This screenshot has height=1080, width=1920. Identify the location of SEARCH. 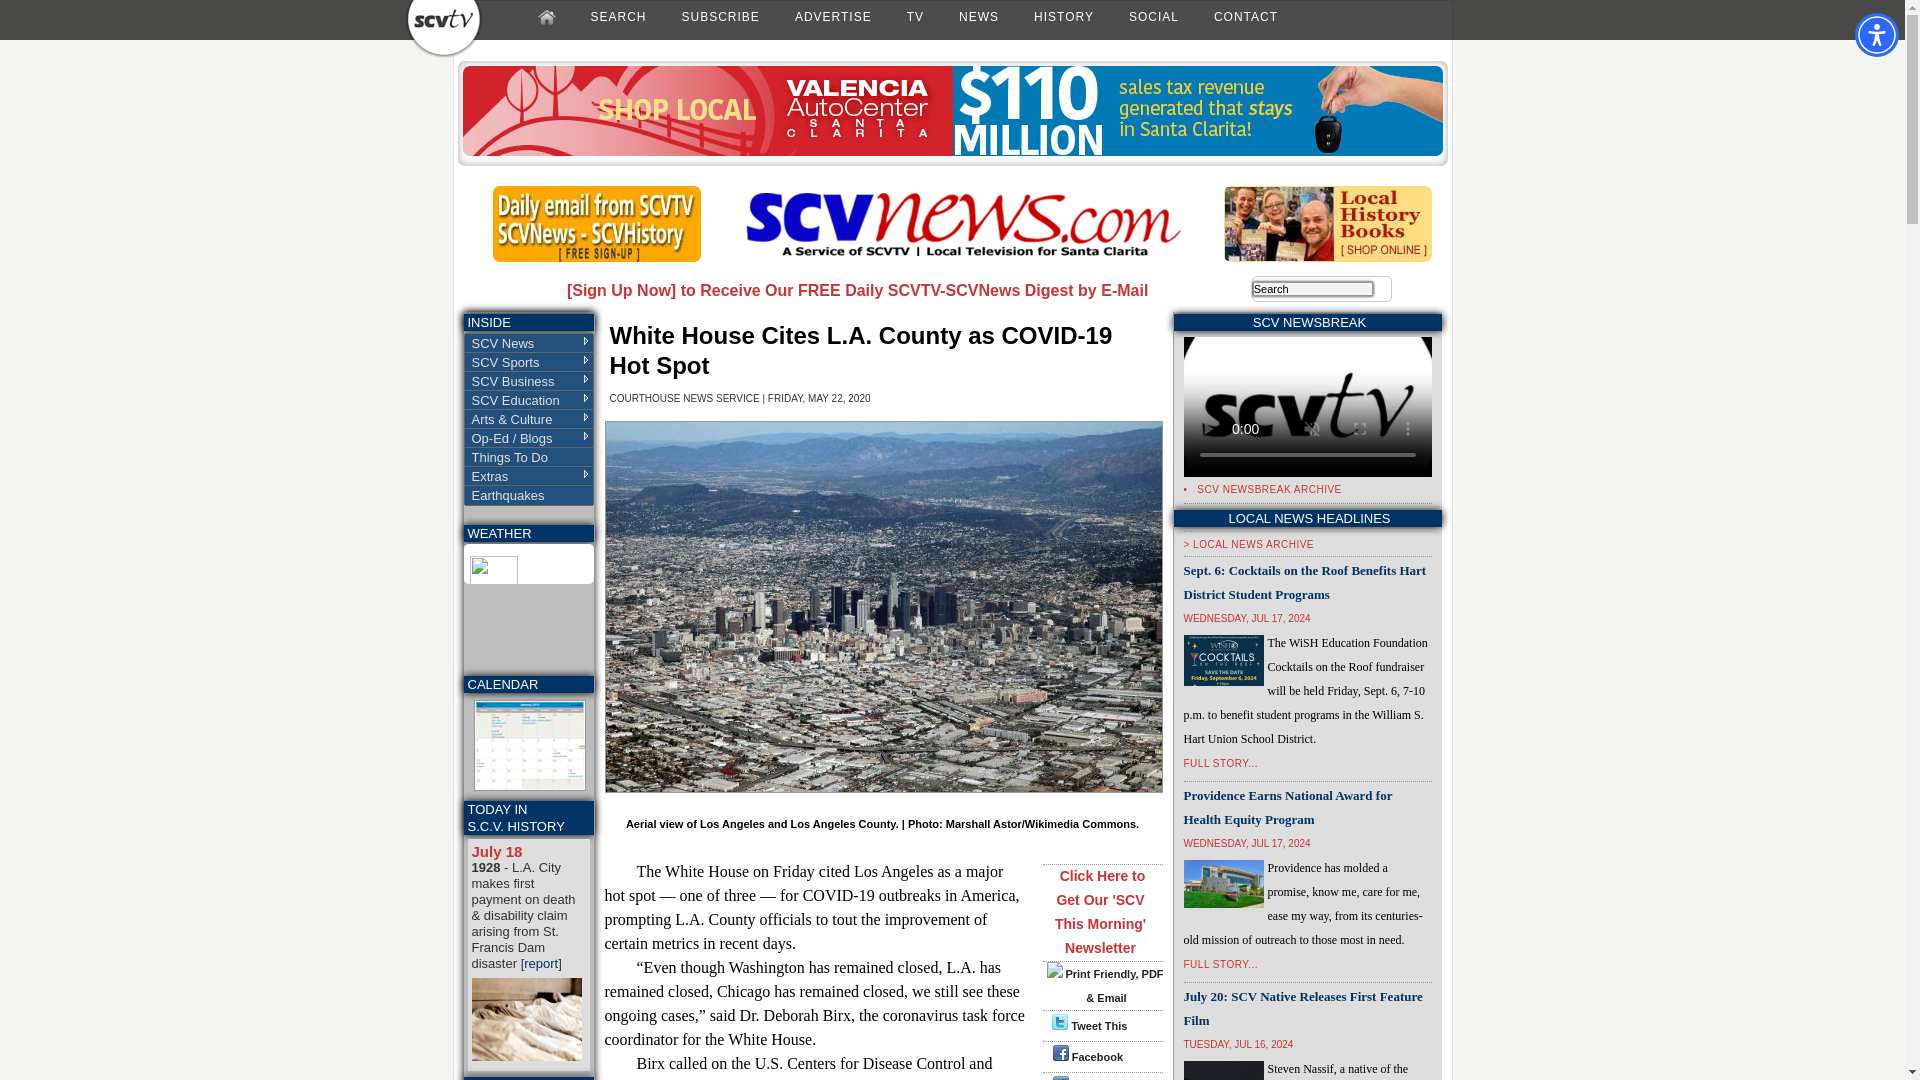
(618, 16).